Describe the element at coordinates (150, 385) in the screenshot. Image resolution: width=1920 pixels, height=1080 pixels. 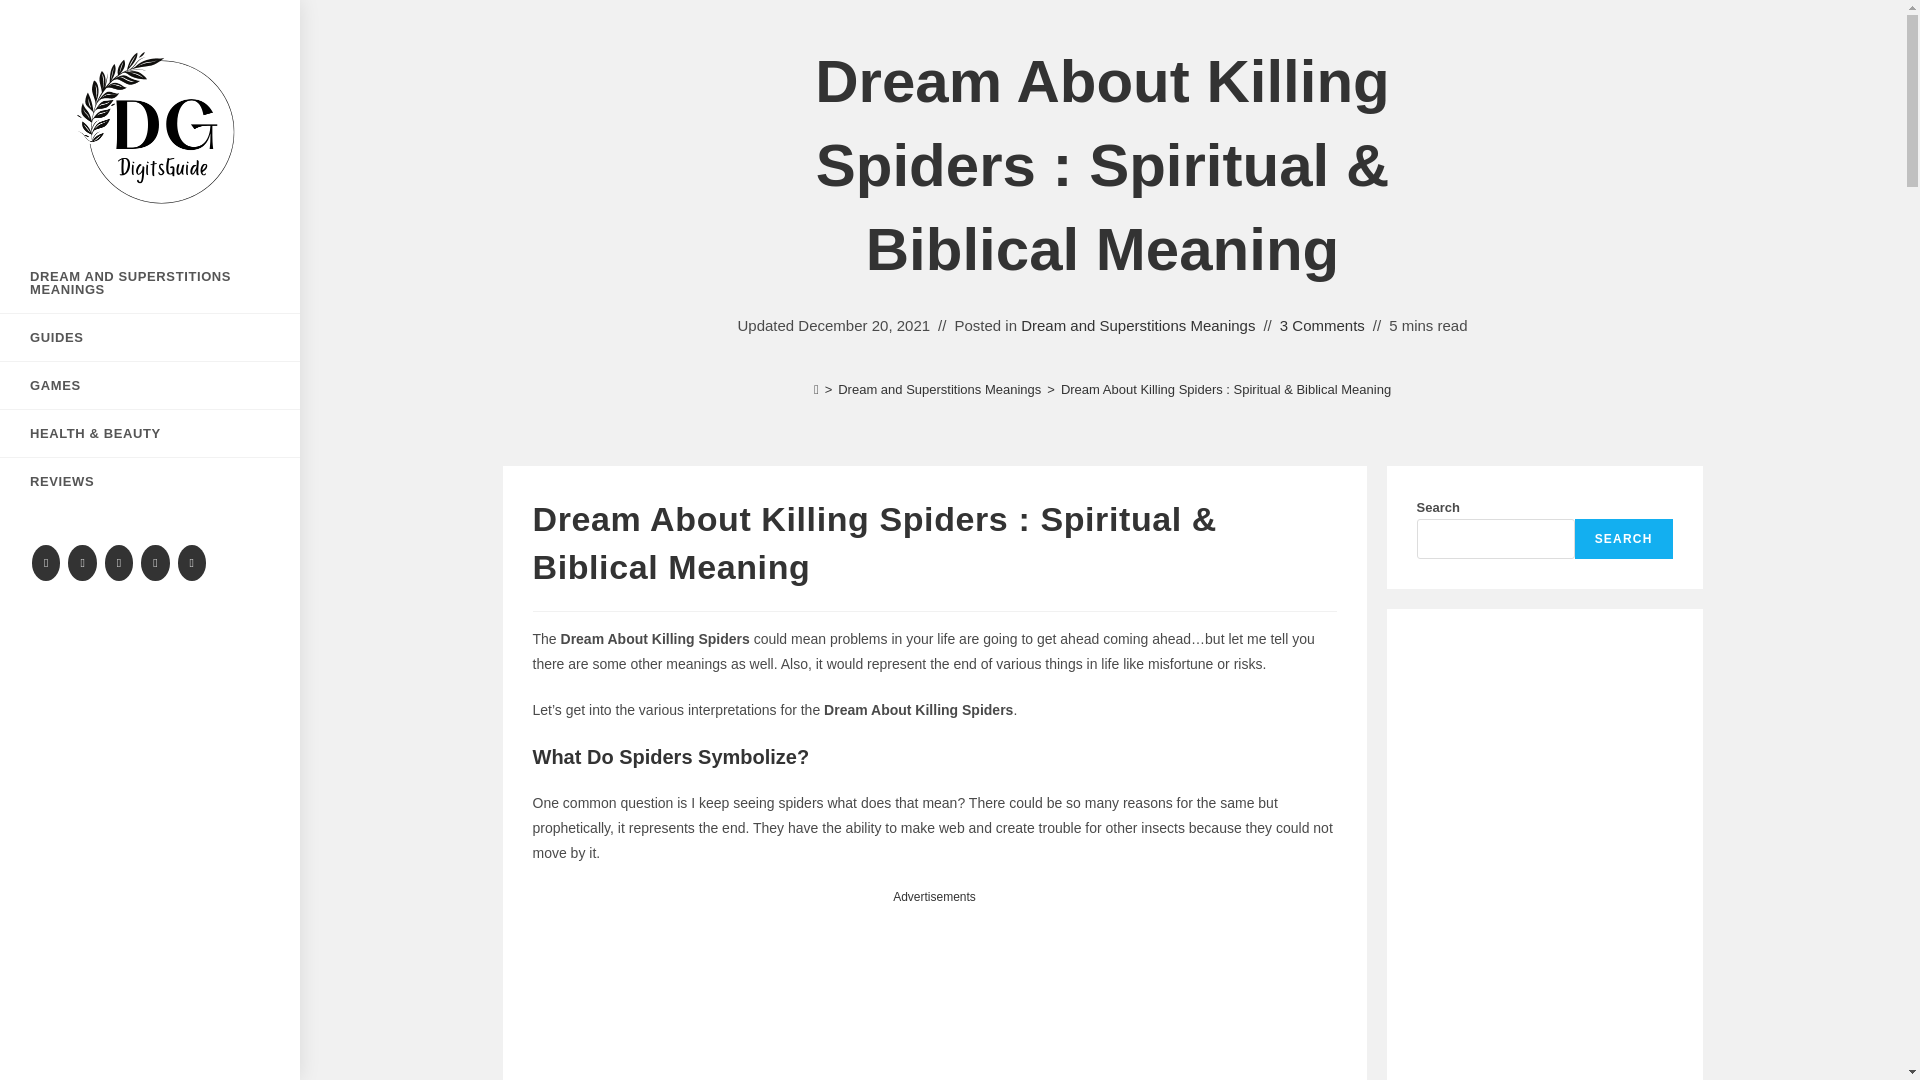
I see `GAMES` at that location.